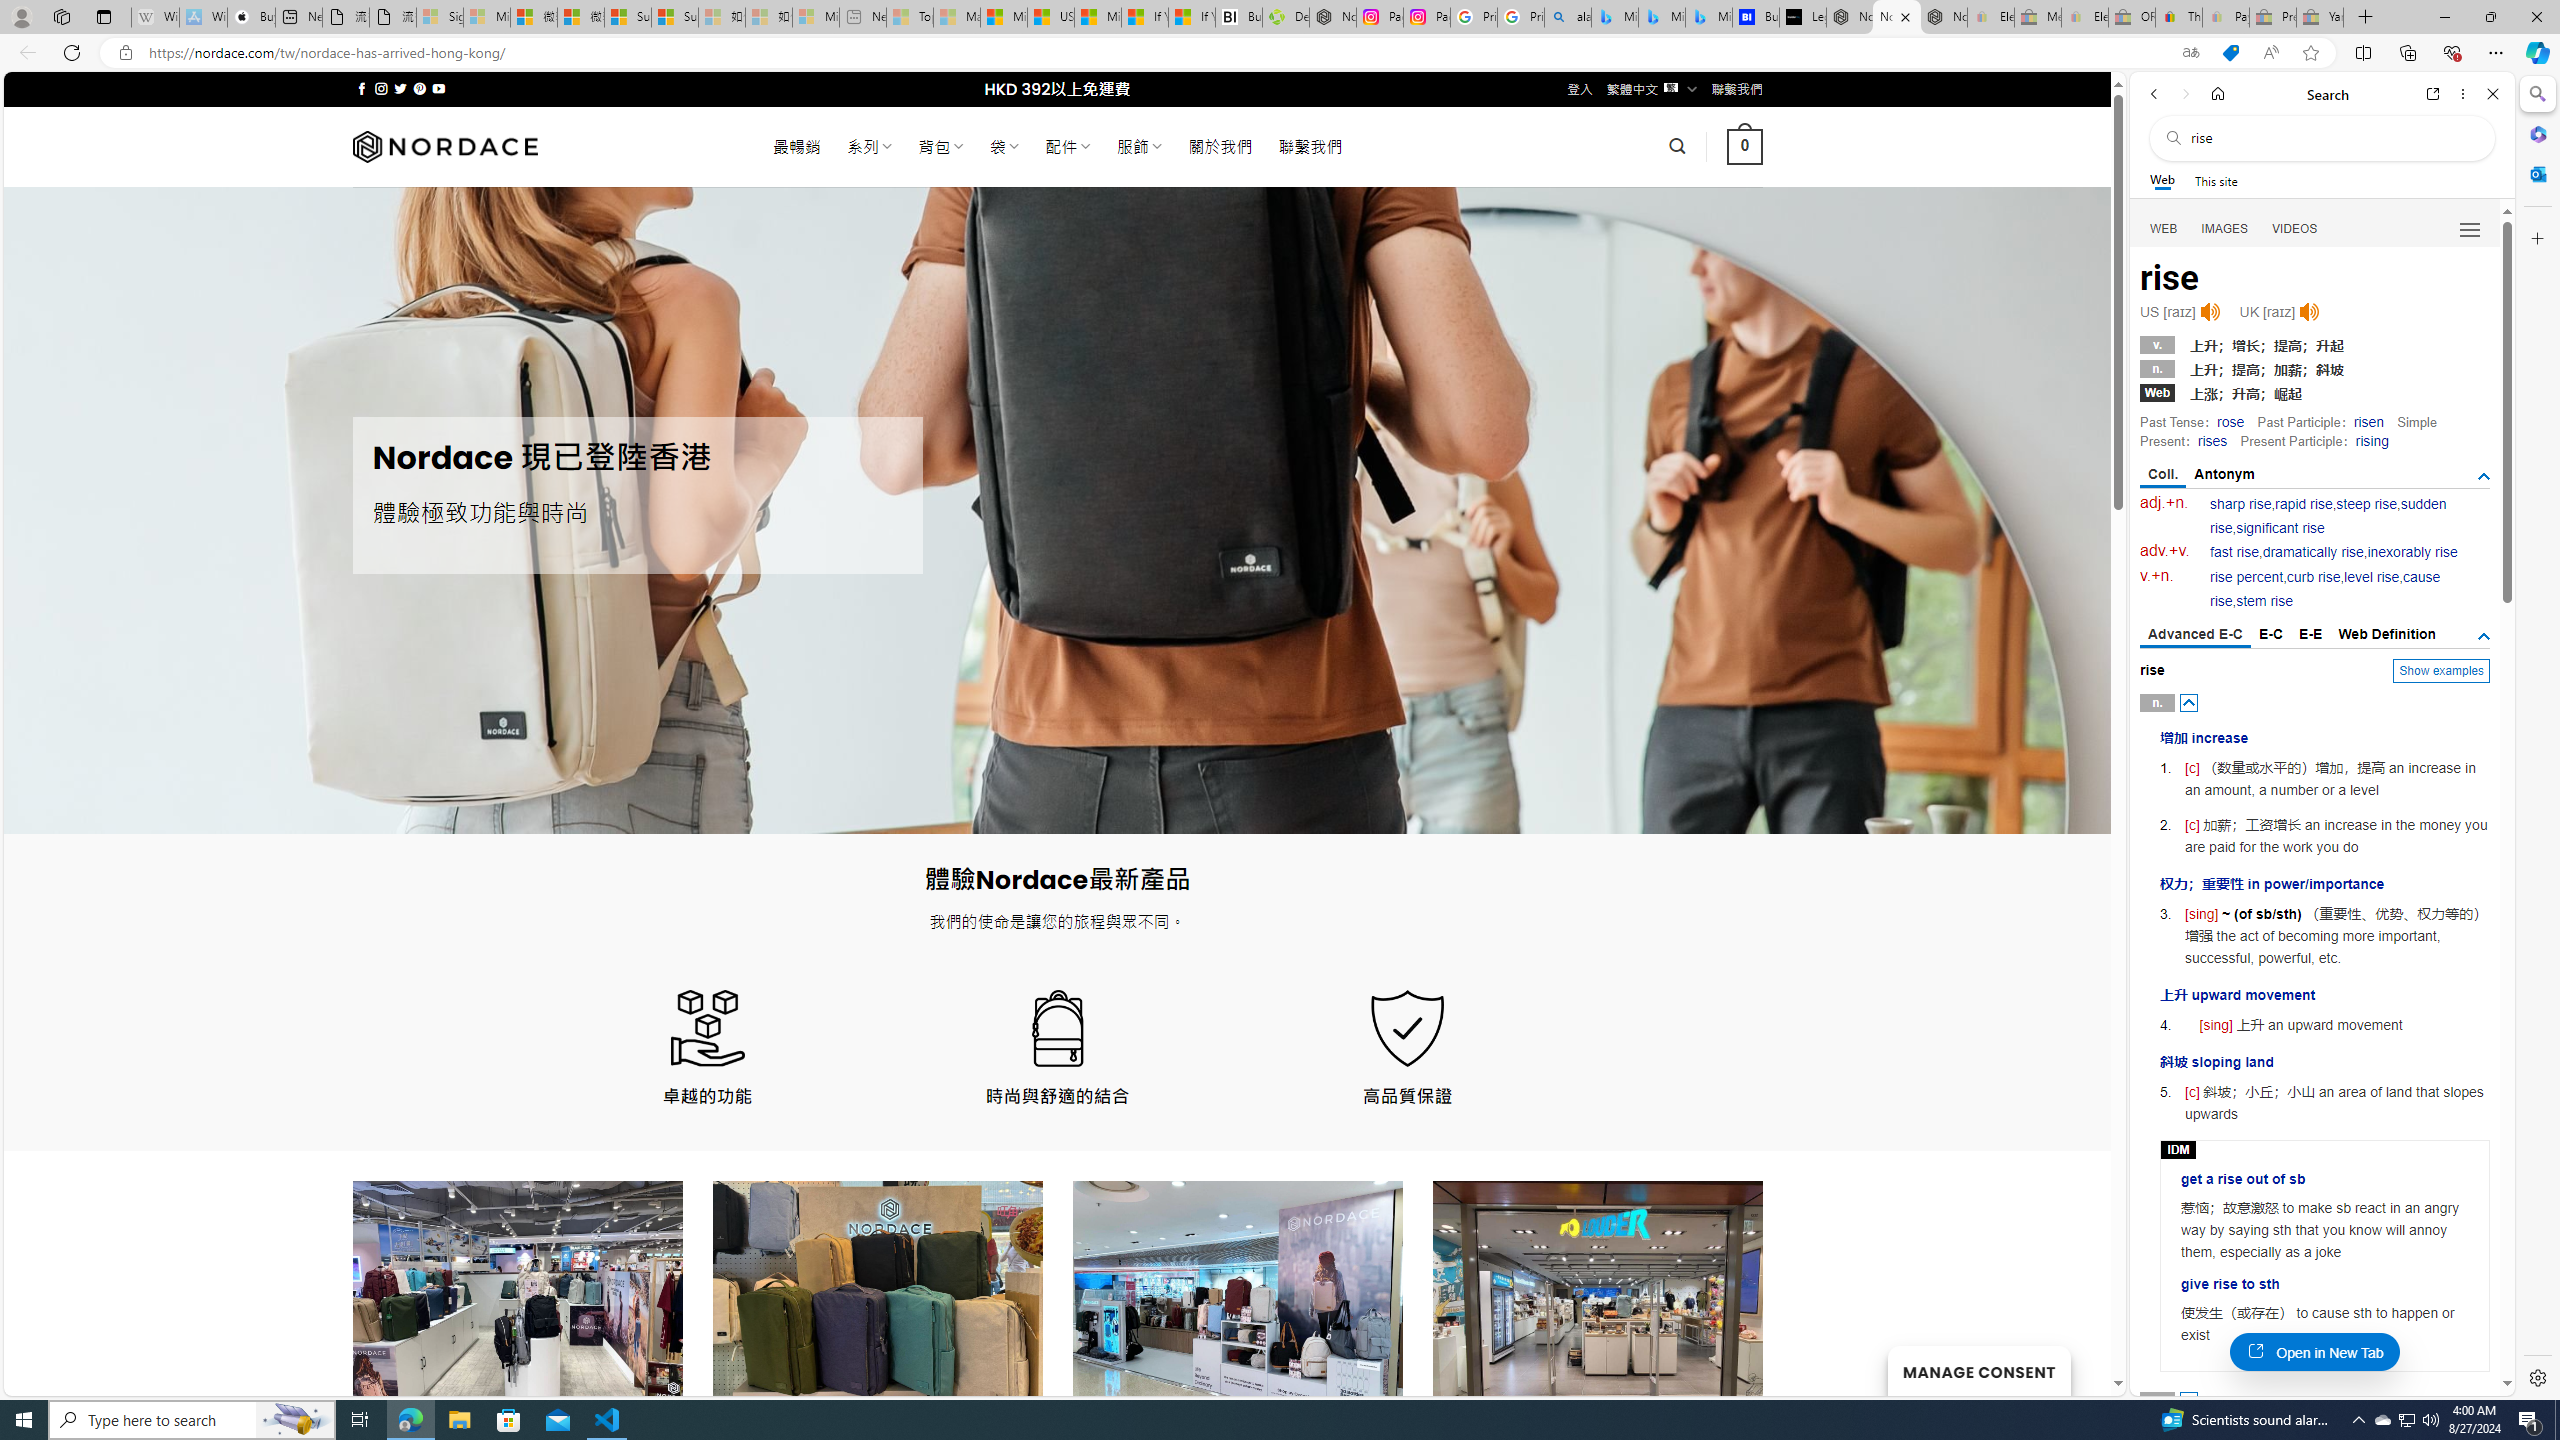 The height and width of the screenshot is (1440, 2560). I want to click on sharp rise, so click(2241, 504).